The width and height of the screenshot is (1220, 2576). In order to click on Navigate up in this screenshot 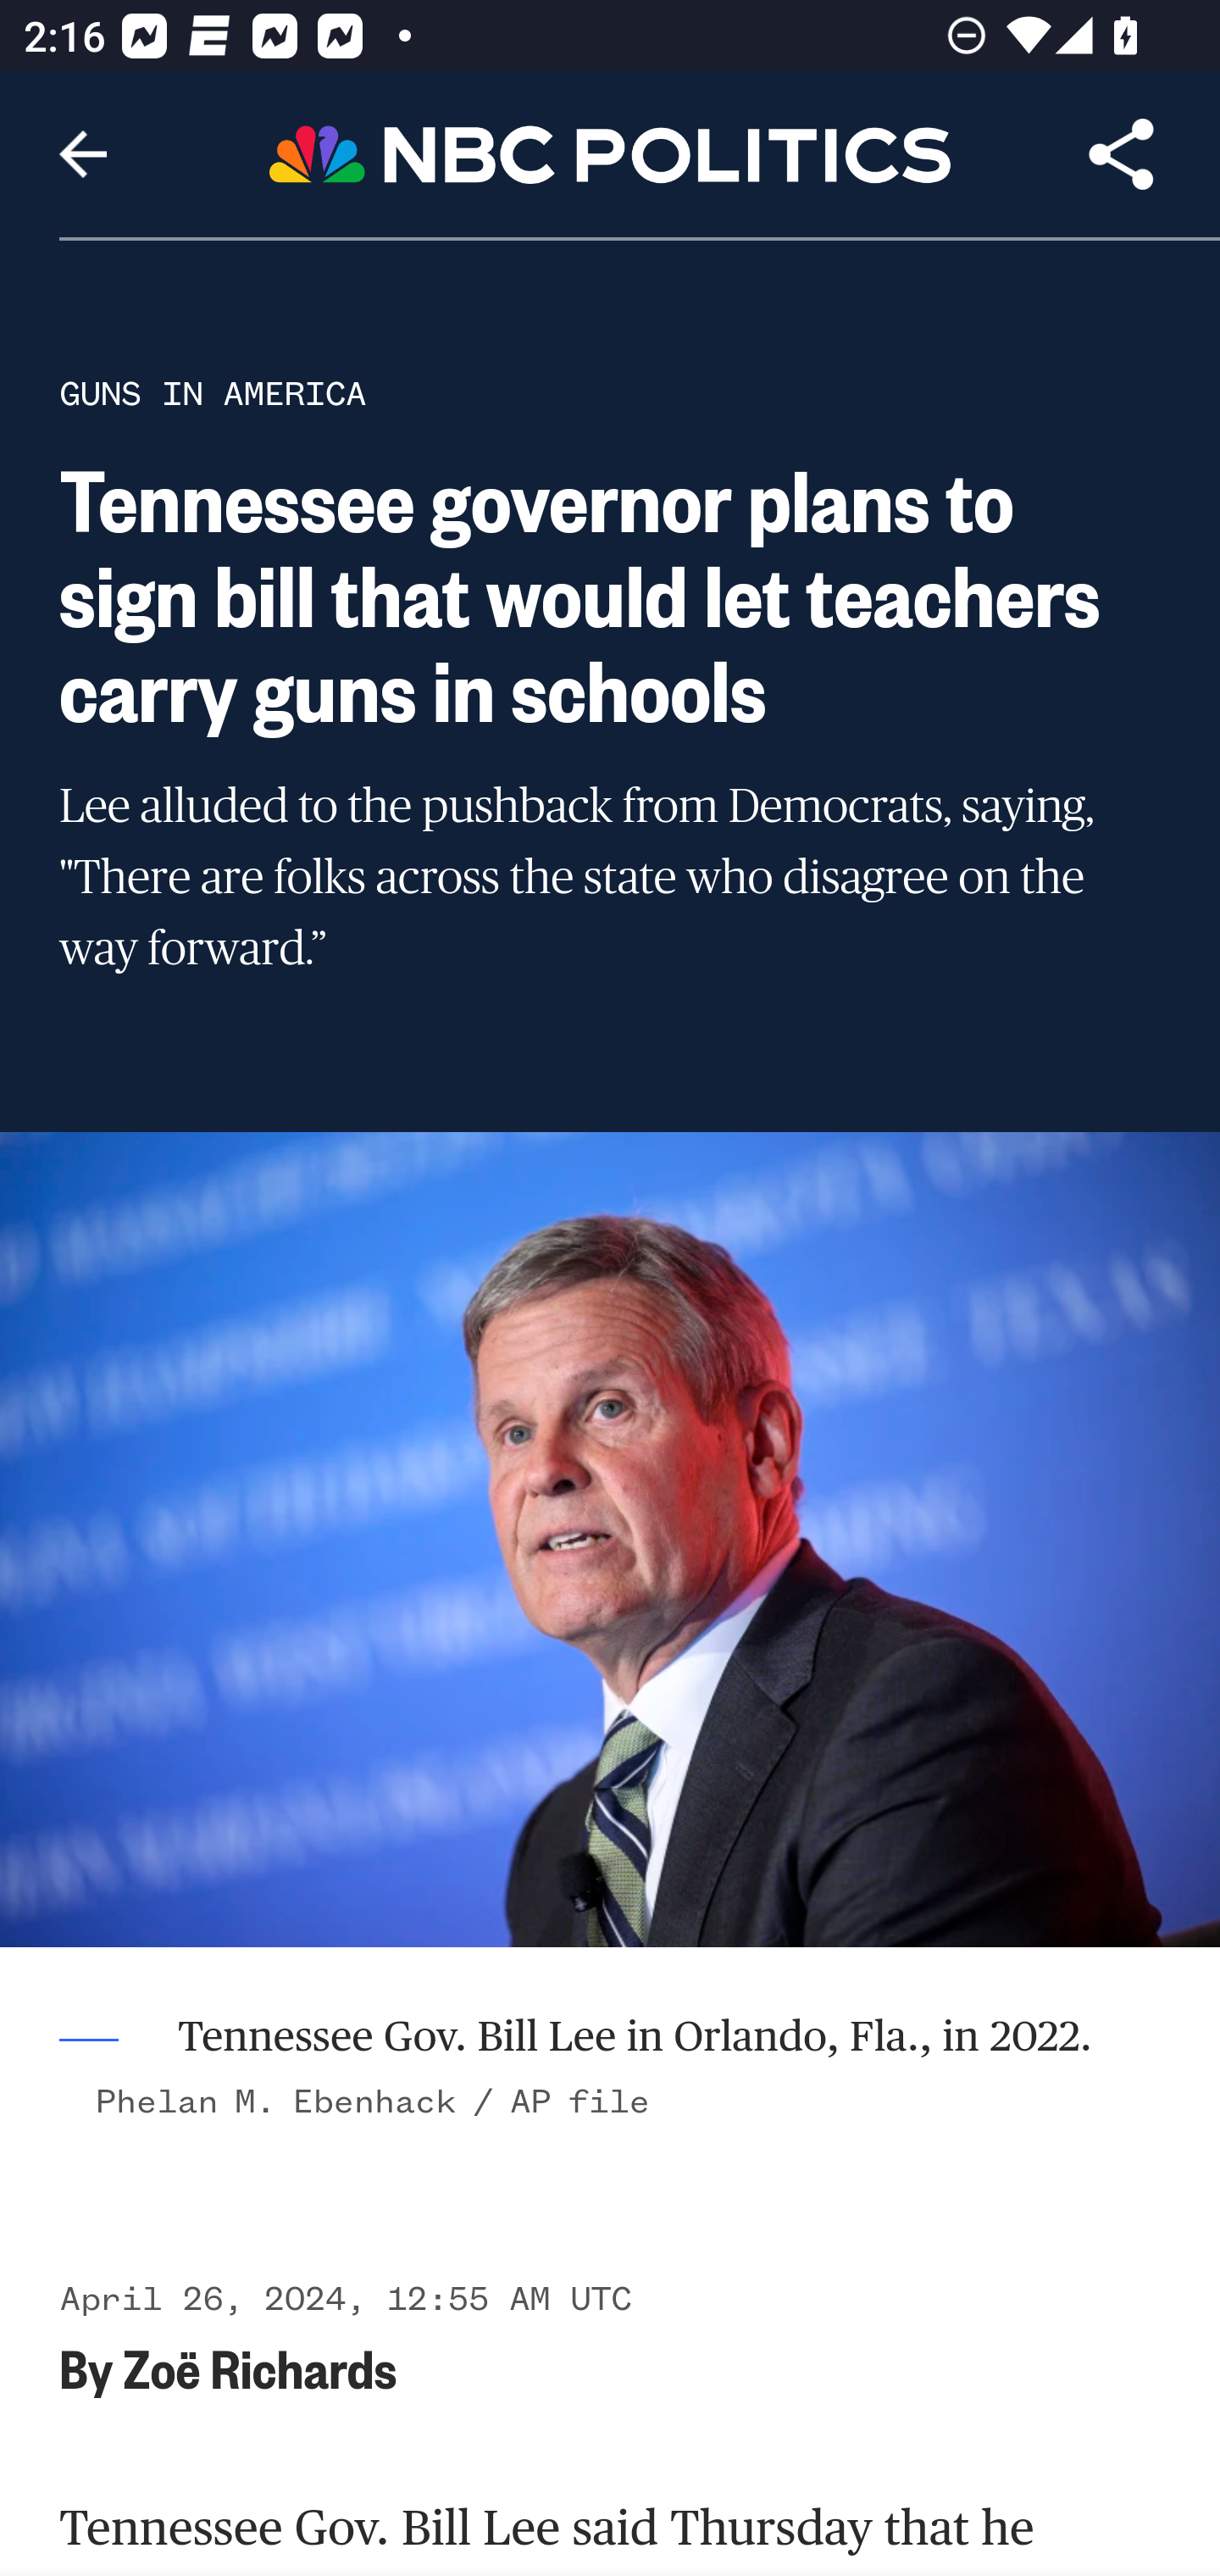, I will do `click(83, 154)`.